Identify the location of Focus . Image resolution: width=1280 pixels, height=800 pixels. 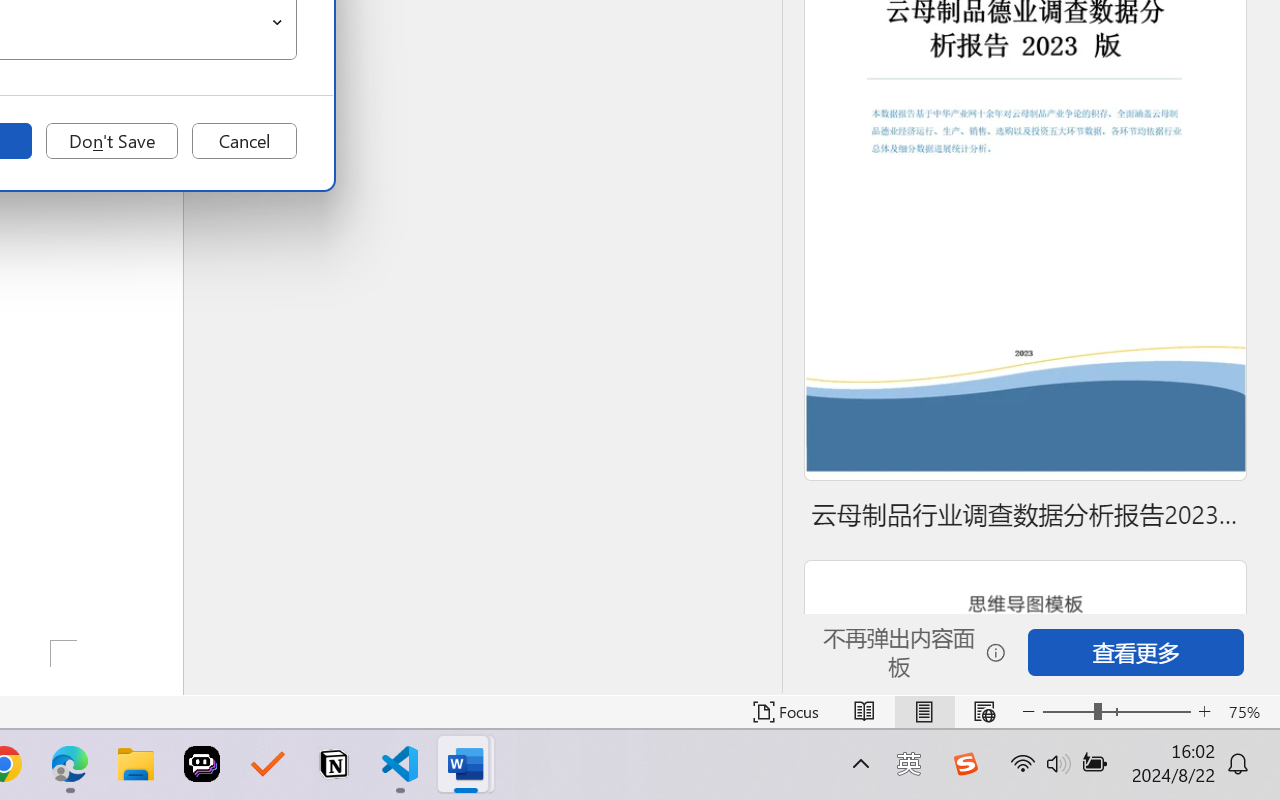
(786, 712).